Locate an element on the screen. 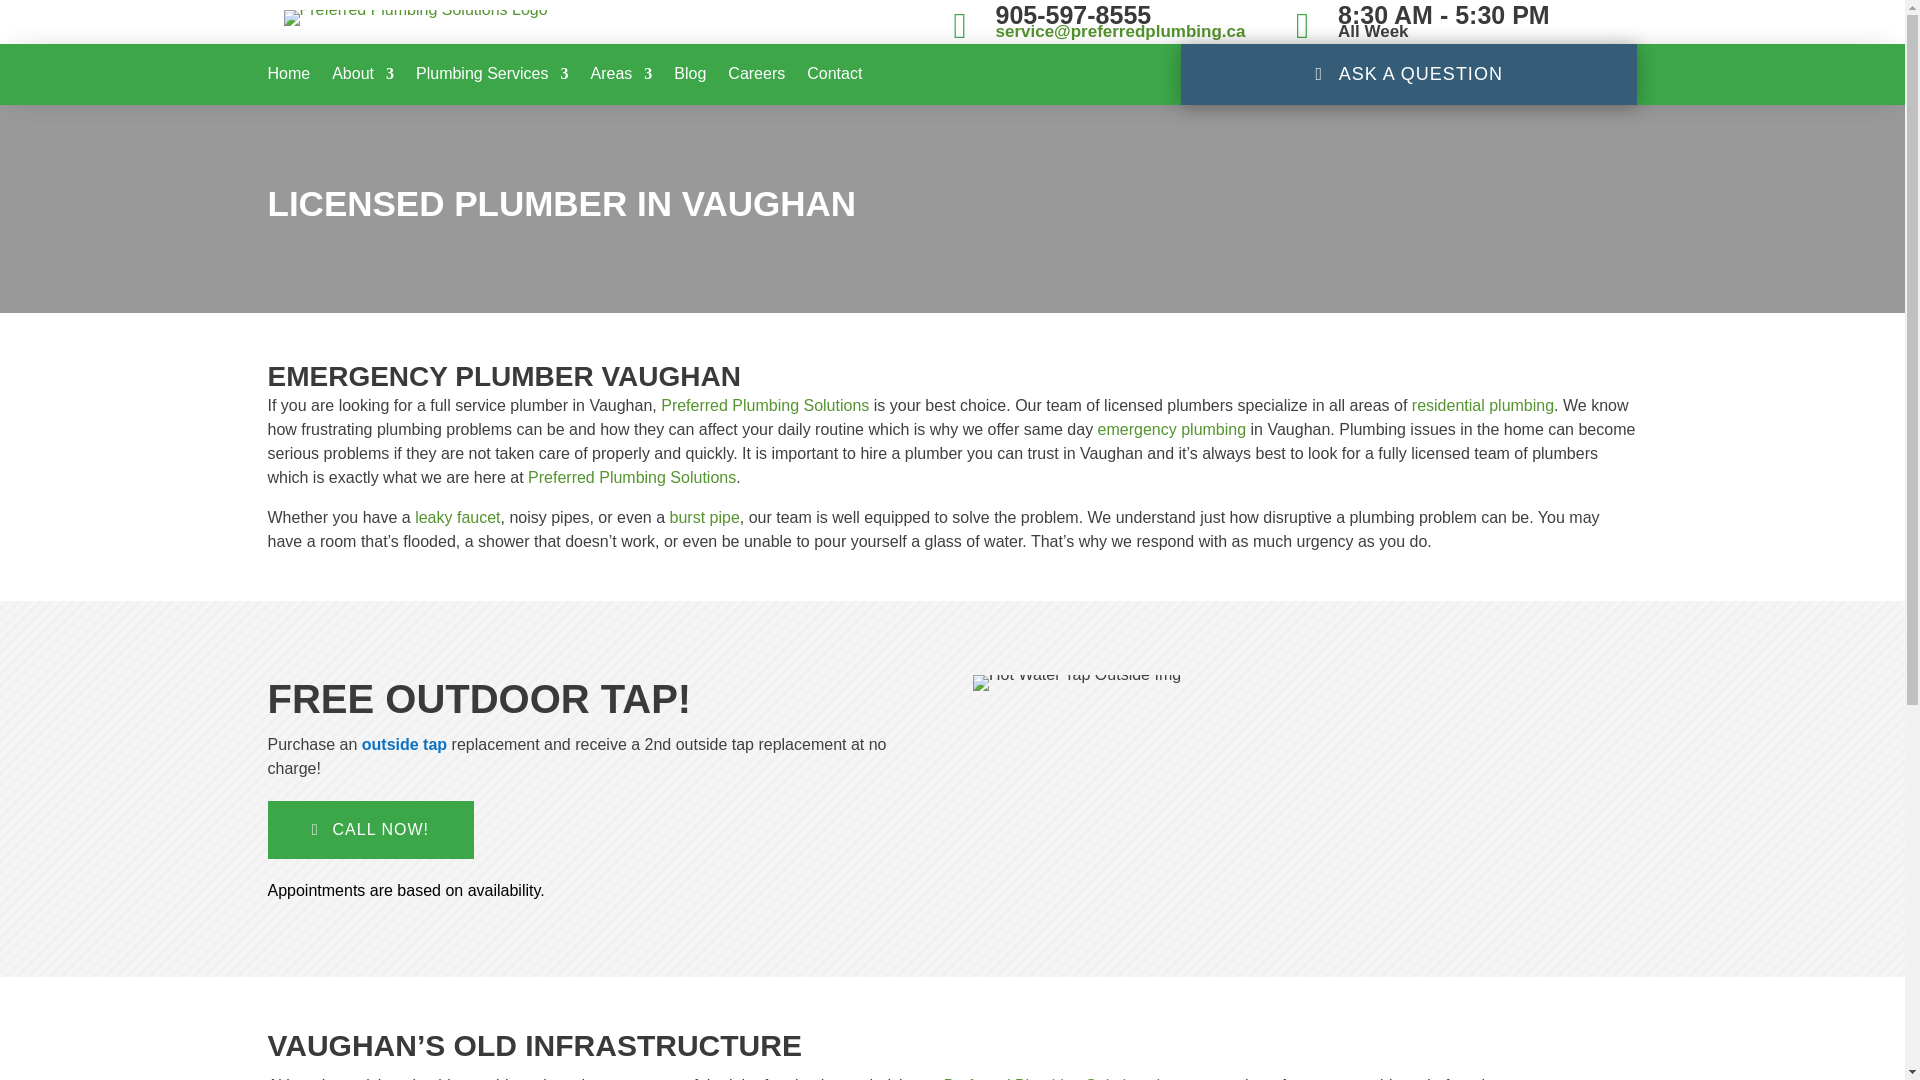  Hot Water Tap Outside Img is located at coordinates (1076, 683).